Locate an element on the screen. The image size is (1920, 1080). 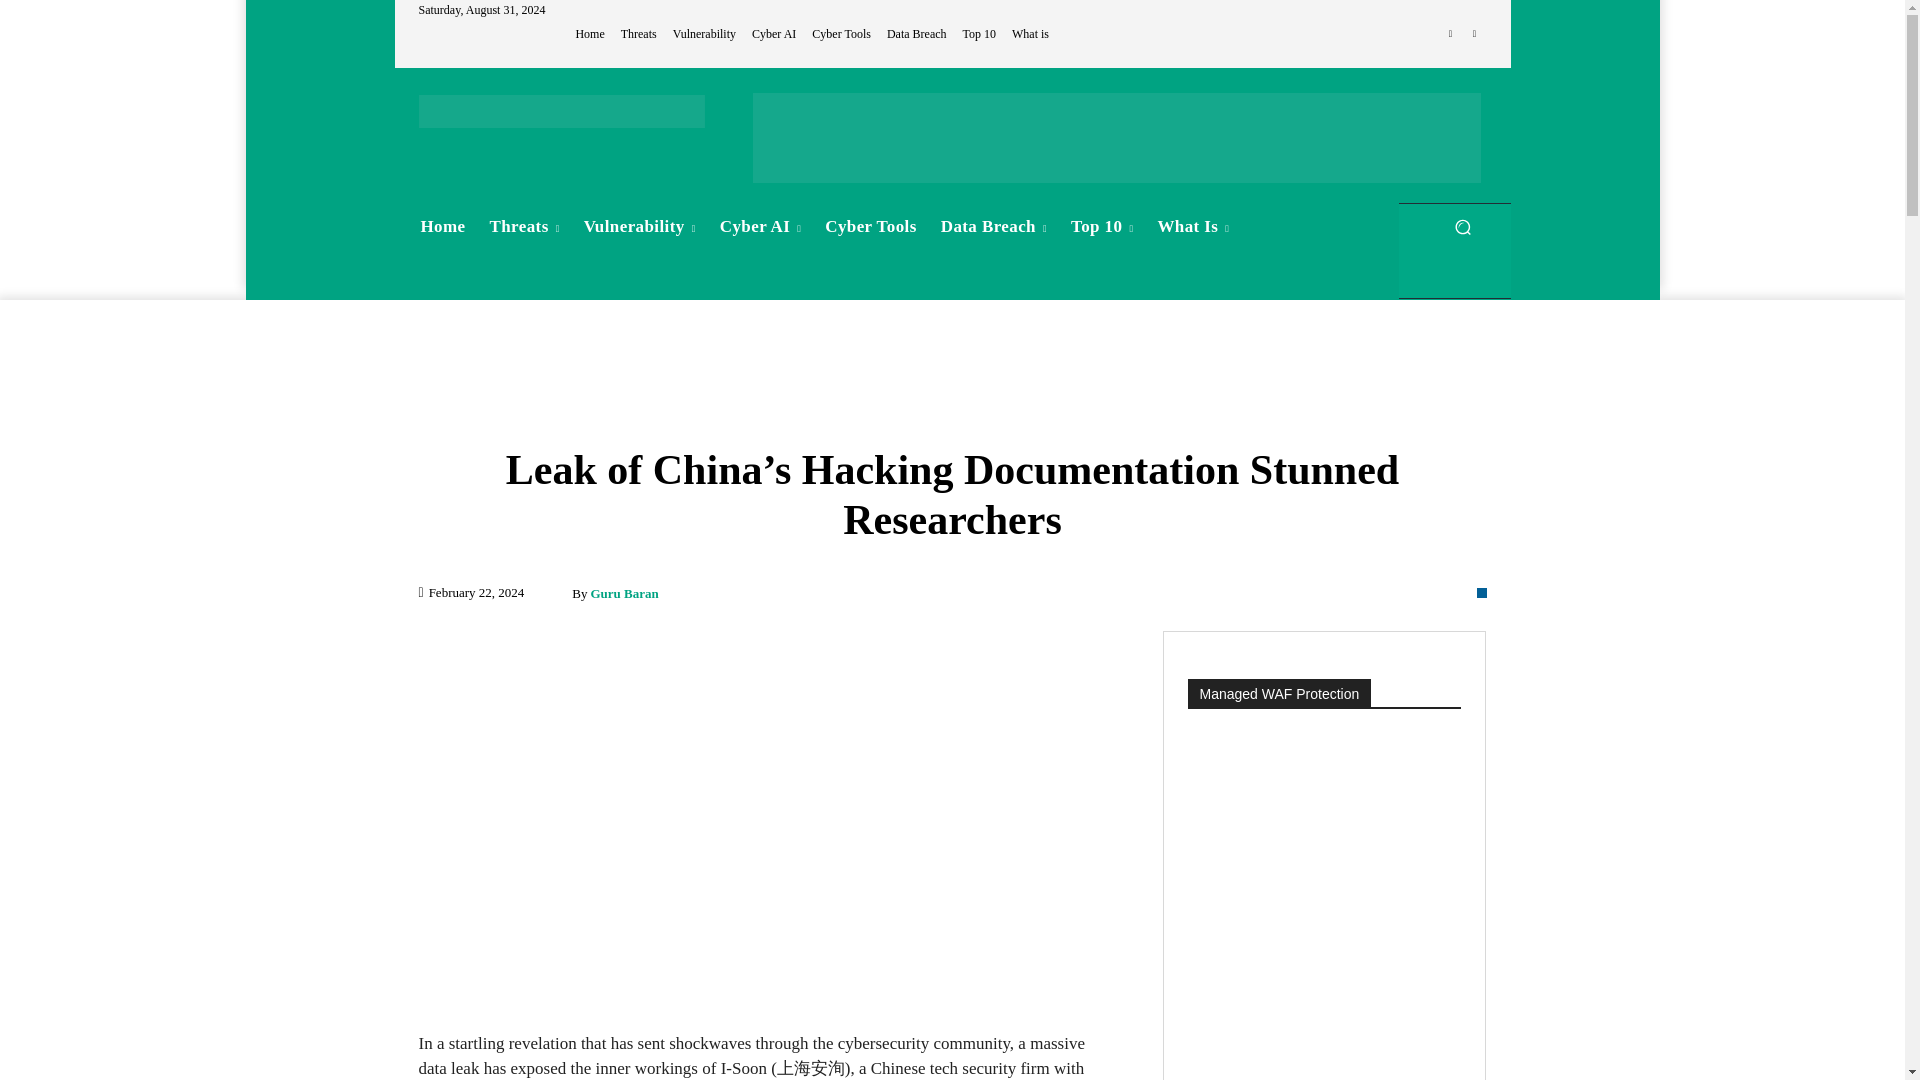
Cyber Tools is located at coordinates (842, 34).